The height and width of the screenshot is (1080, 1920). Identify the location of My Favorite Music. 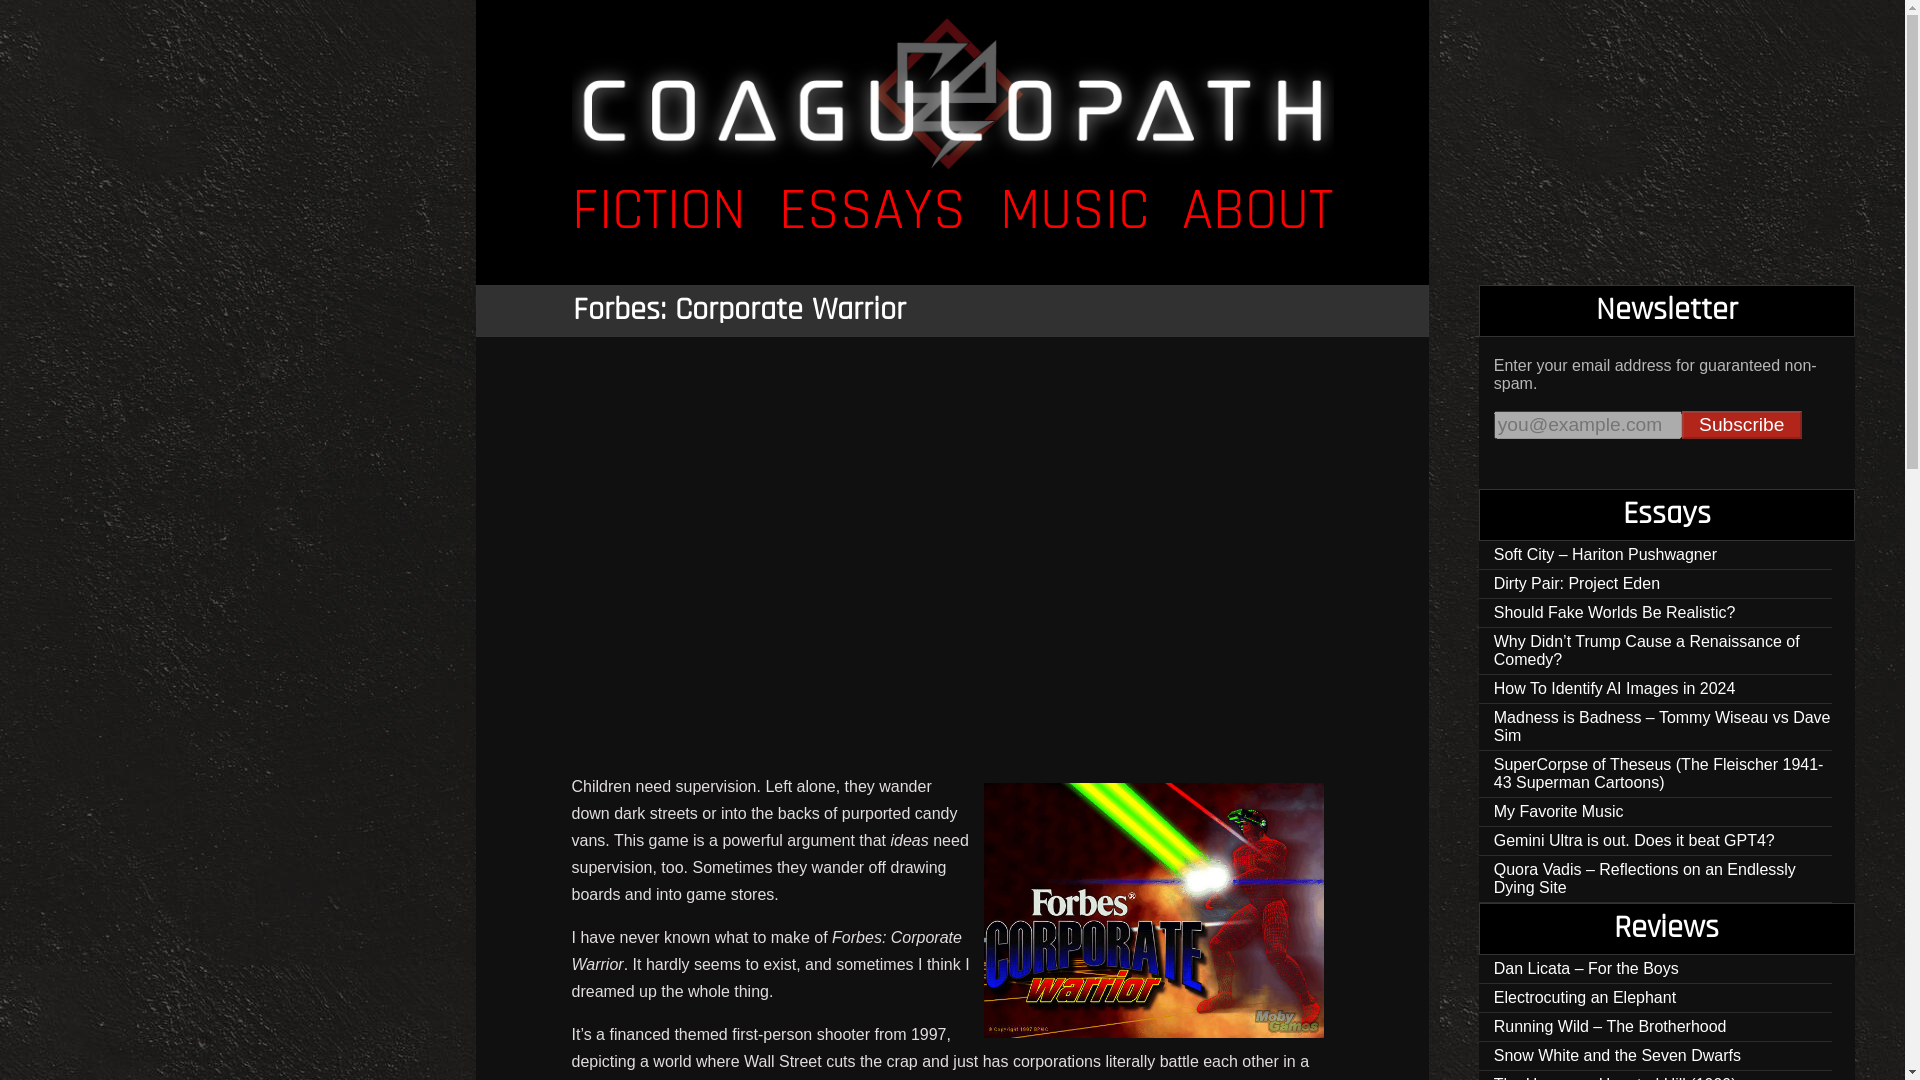
(1656, 812).